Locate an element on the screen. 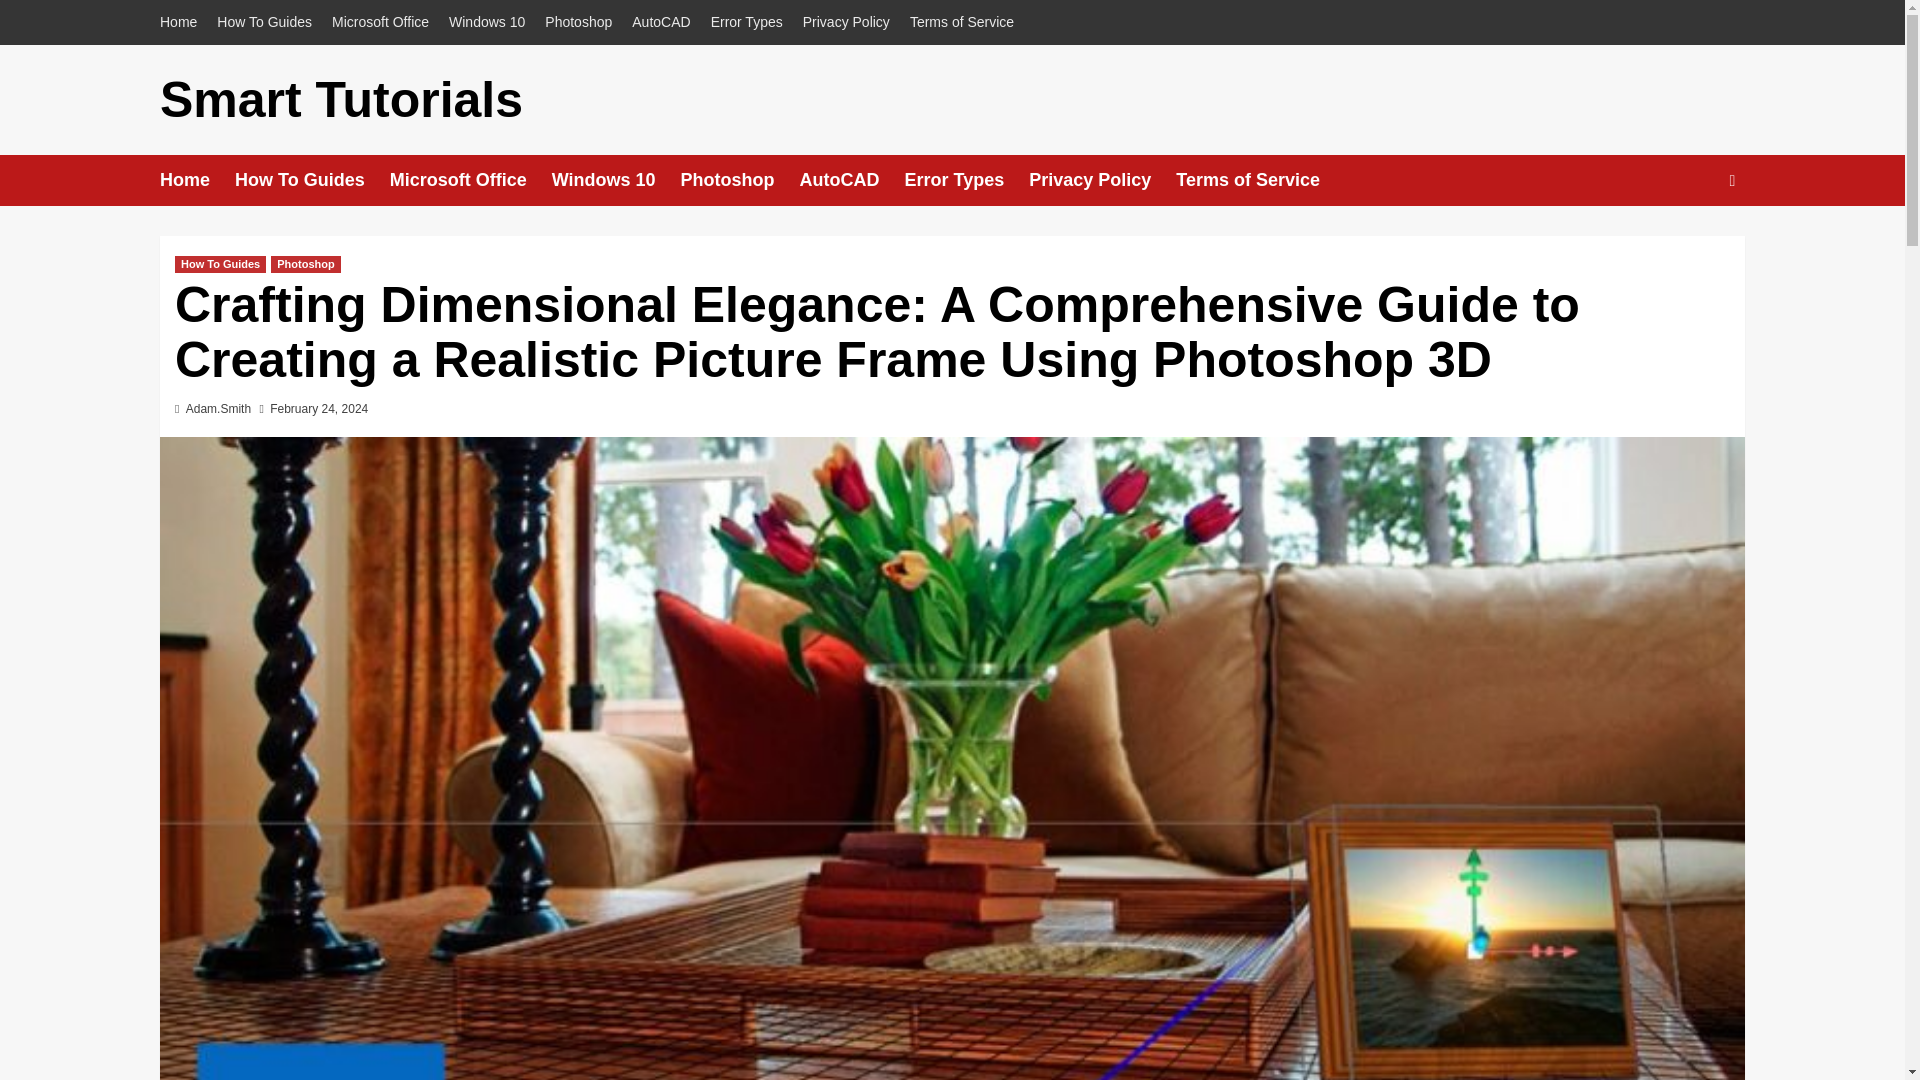 The height and width of the screenshot is (1080, 1920). Home is located at coordinates (183, 22).